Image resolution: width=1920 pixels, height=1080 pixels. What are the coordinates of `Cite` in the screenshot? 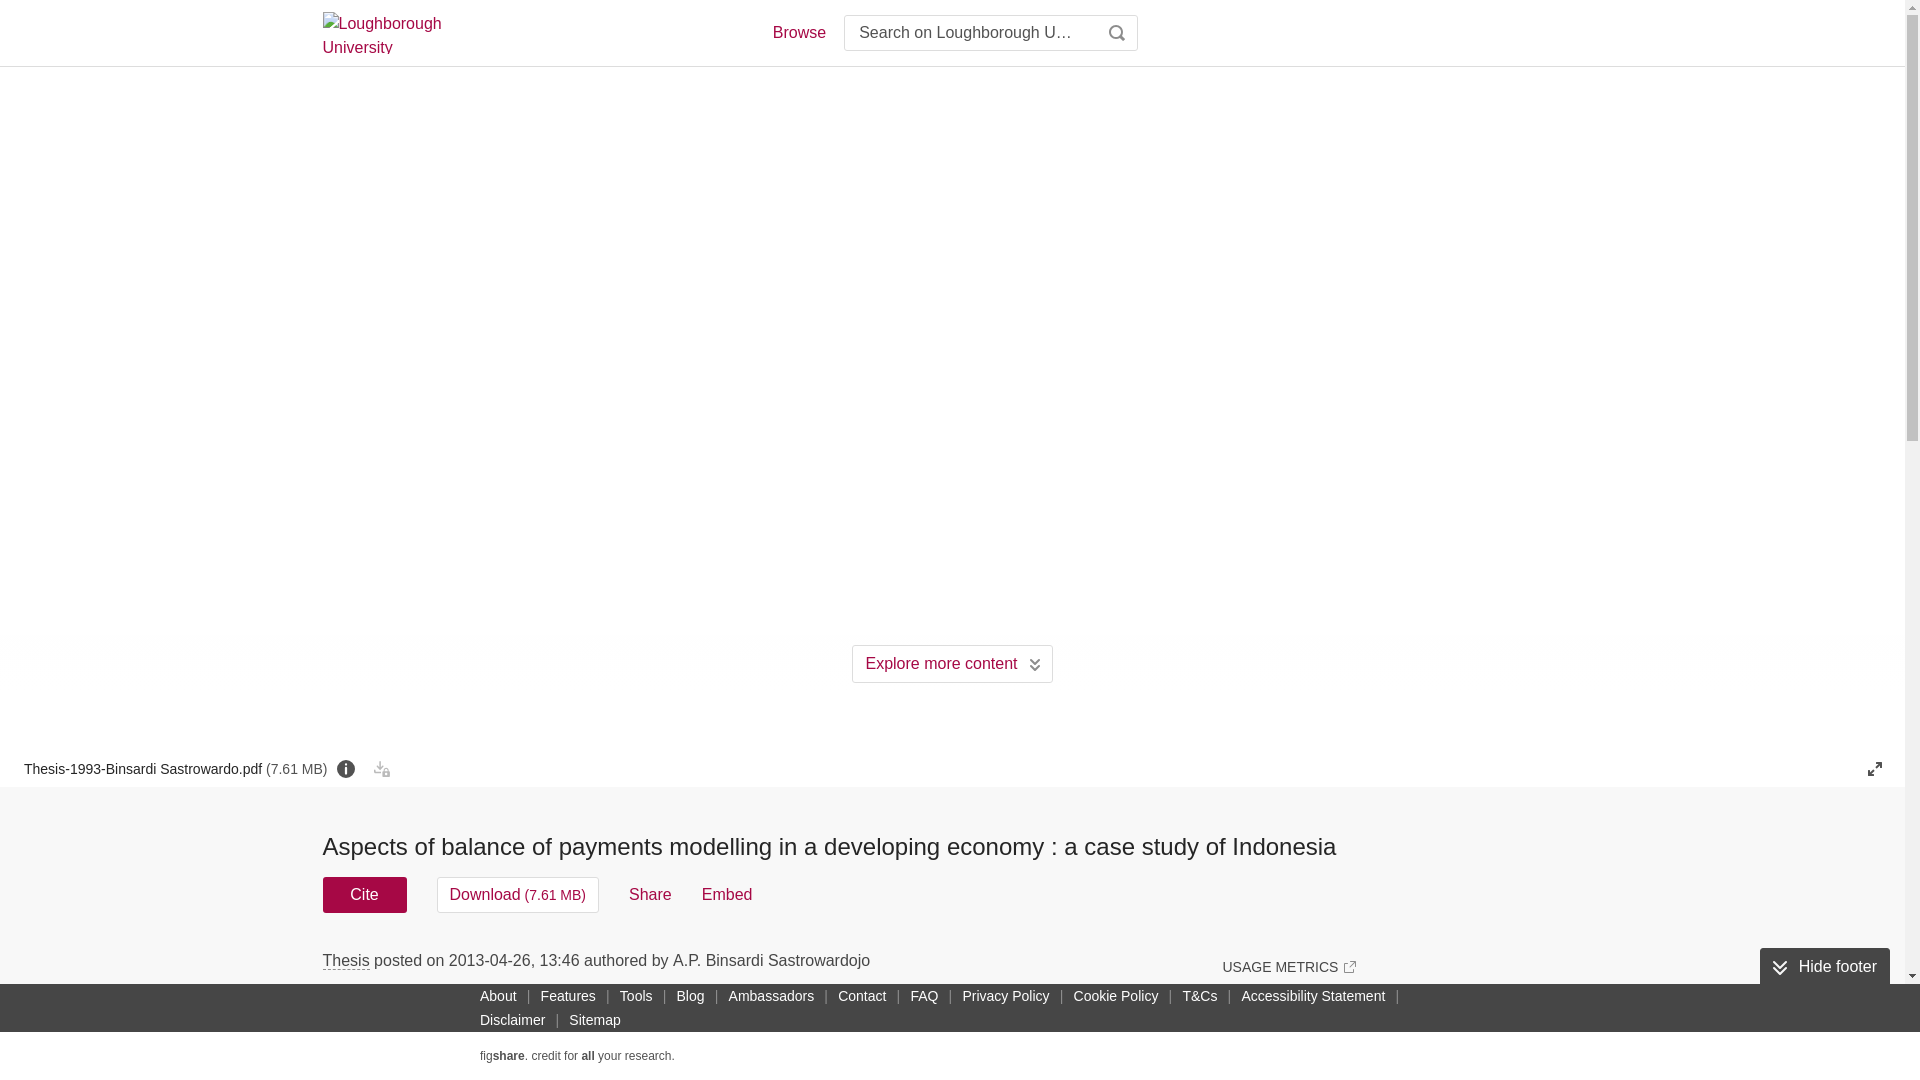 It's located at (364, 894).